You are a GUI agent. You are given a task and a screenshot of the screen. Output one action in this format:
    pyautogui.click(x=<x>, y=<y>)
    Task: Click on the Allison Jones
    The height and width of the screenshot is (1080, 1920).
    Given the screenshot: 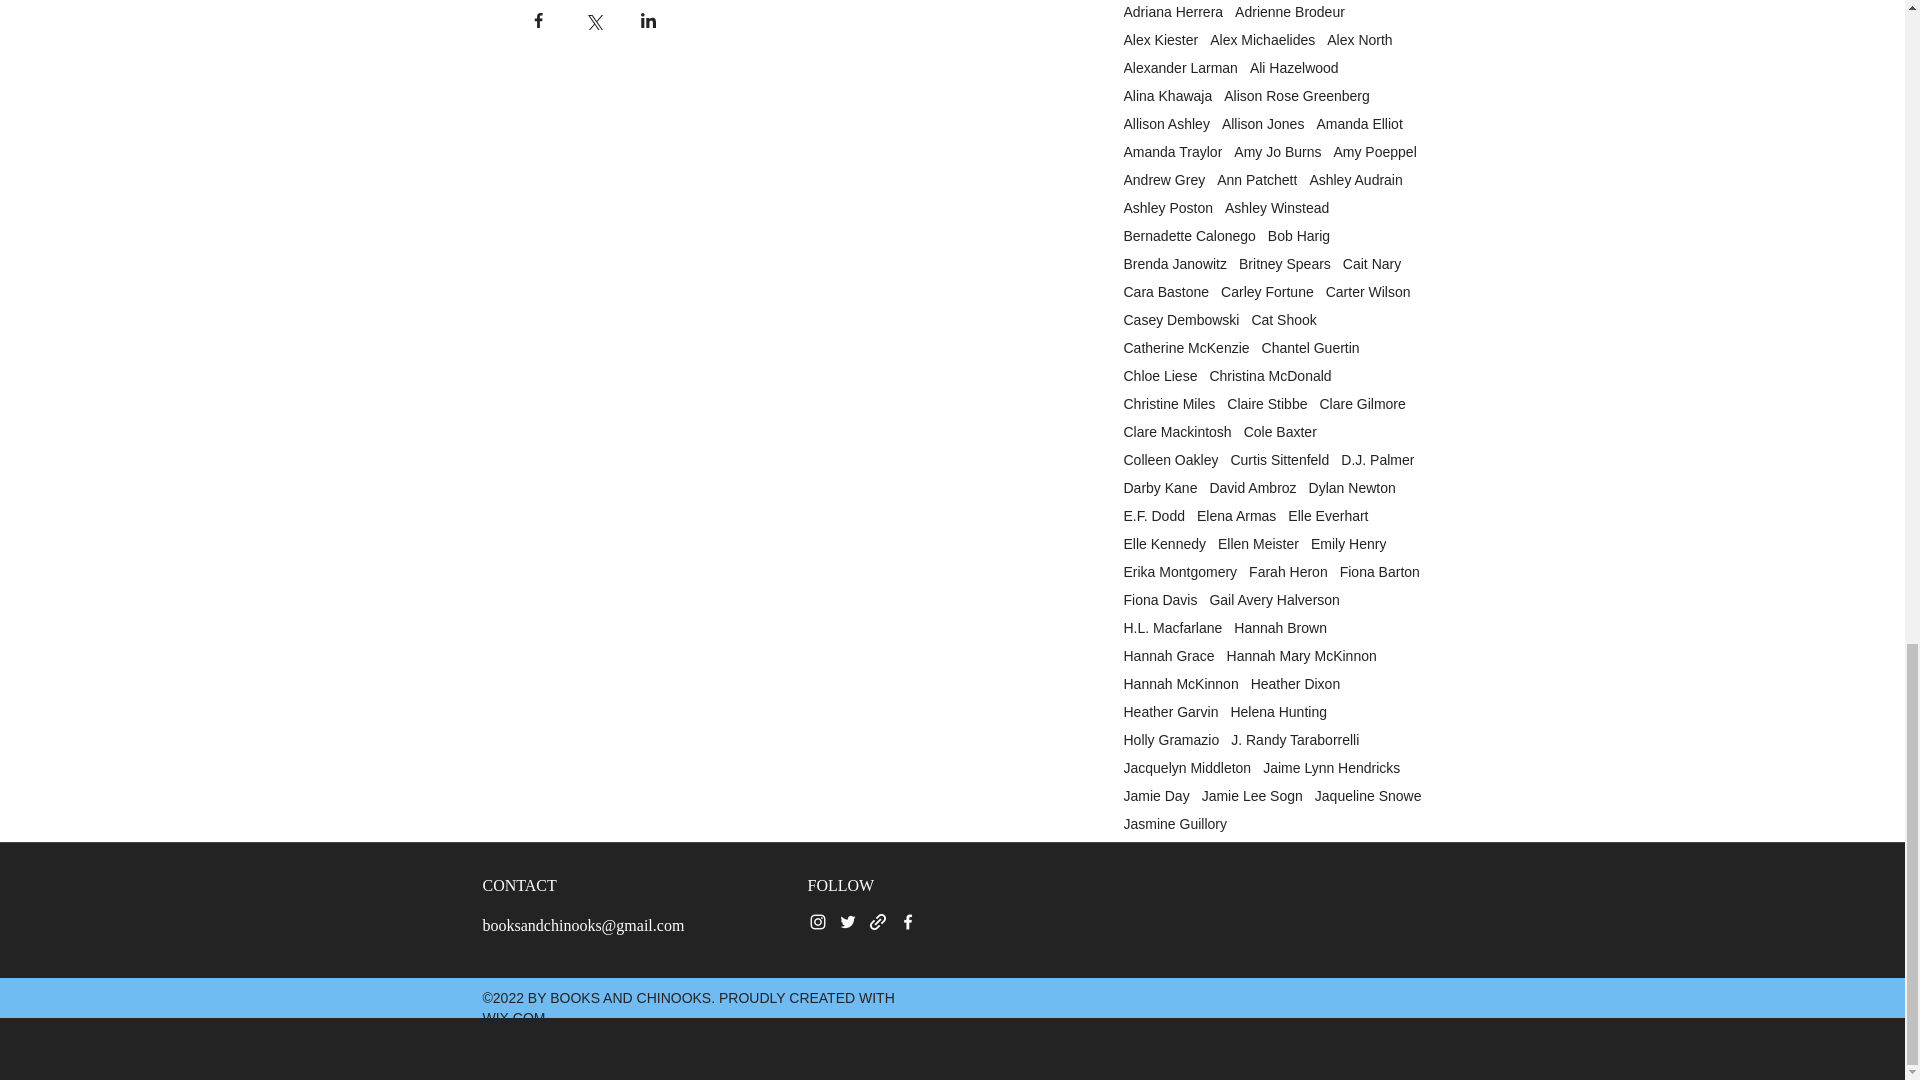 What is the action you would take?
    pyautogui.click(x=1263, y=123)
    